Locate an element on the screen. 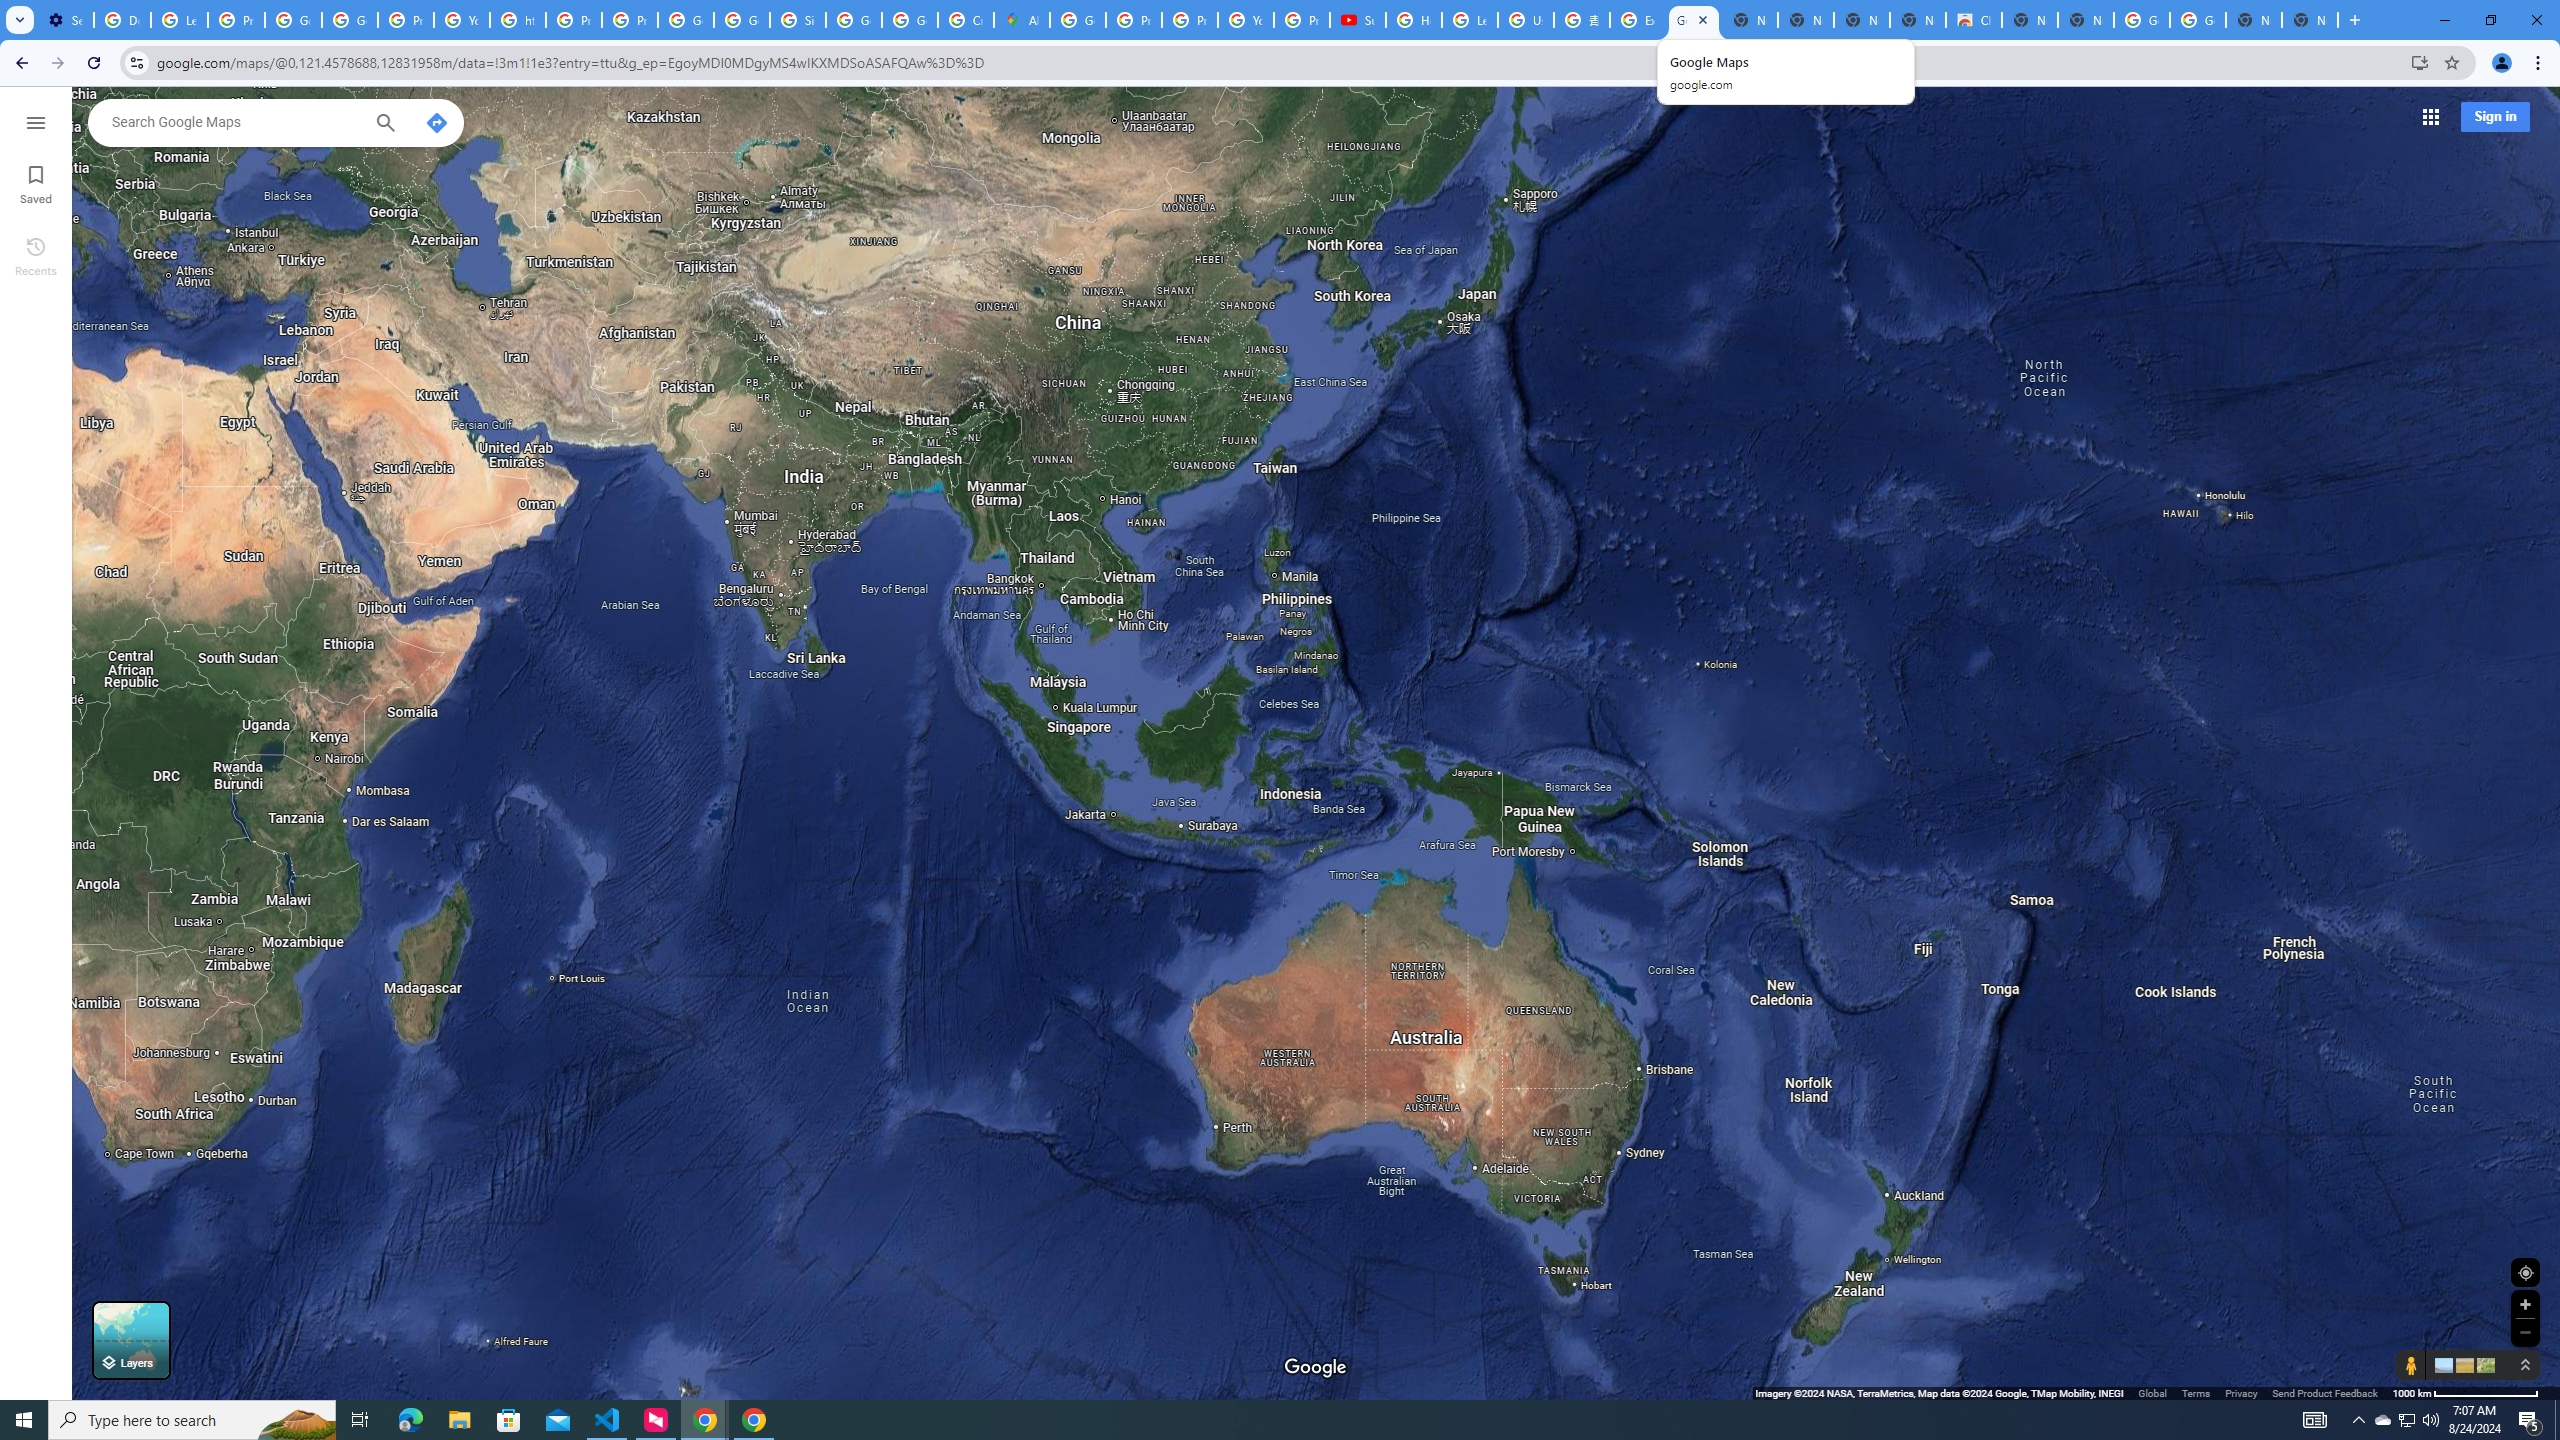 This screenshot has height=1440, width=2560. Recents is located at coordinates (36, 255).